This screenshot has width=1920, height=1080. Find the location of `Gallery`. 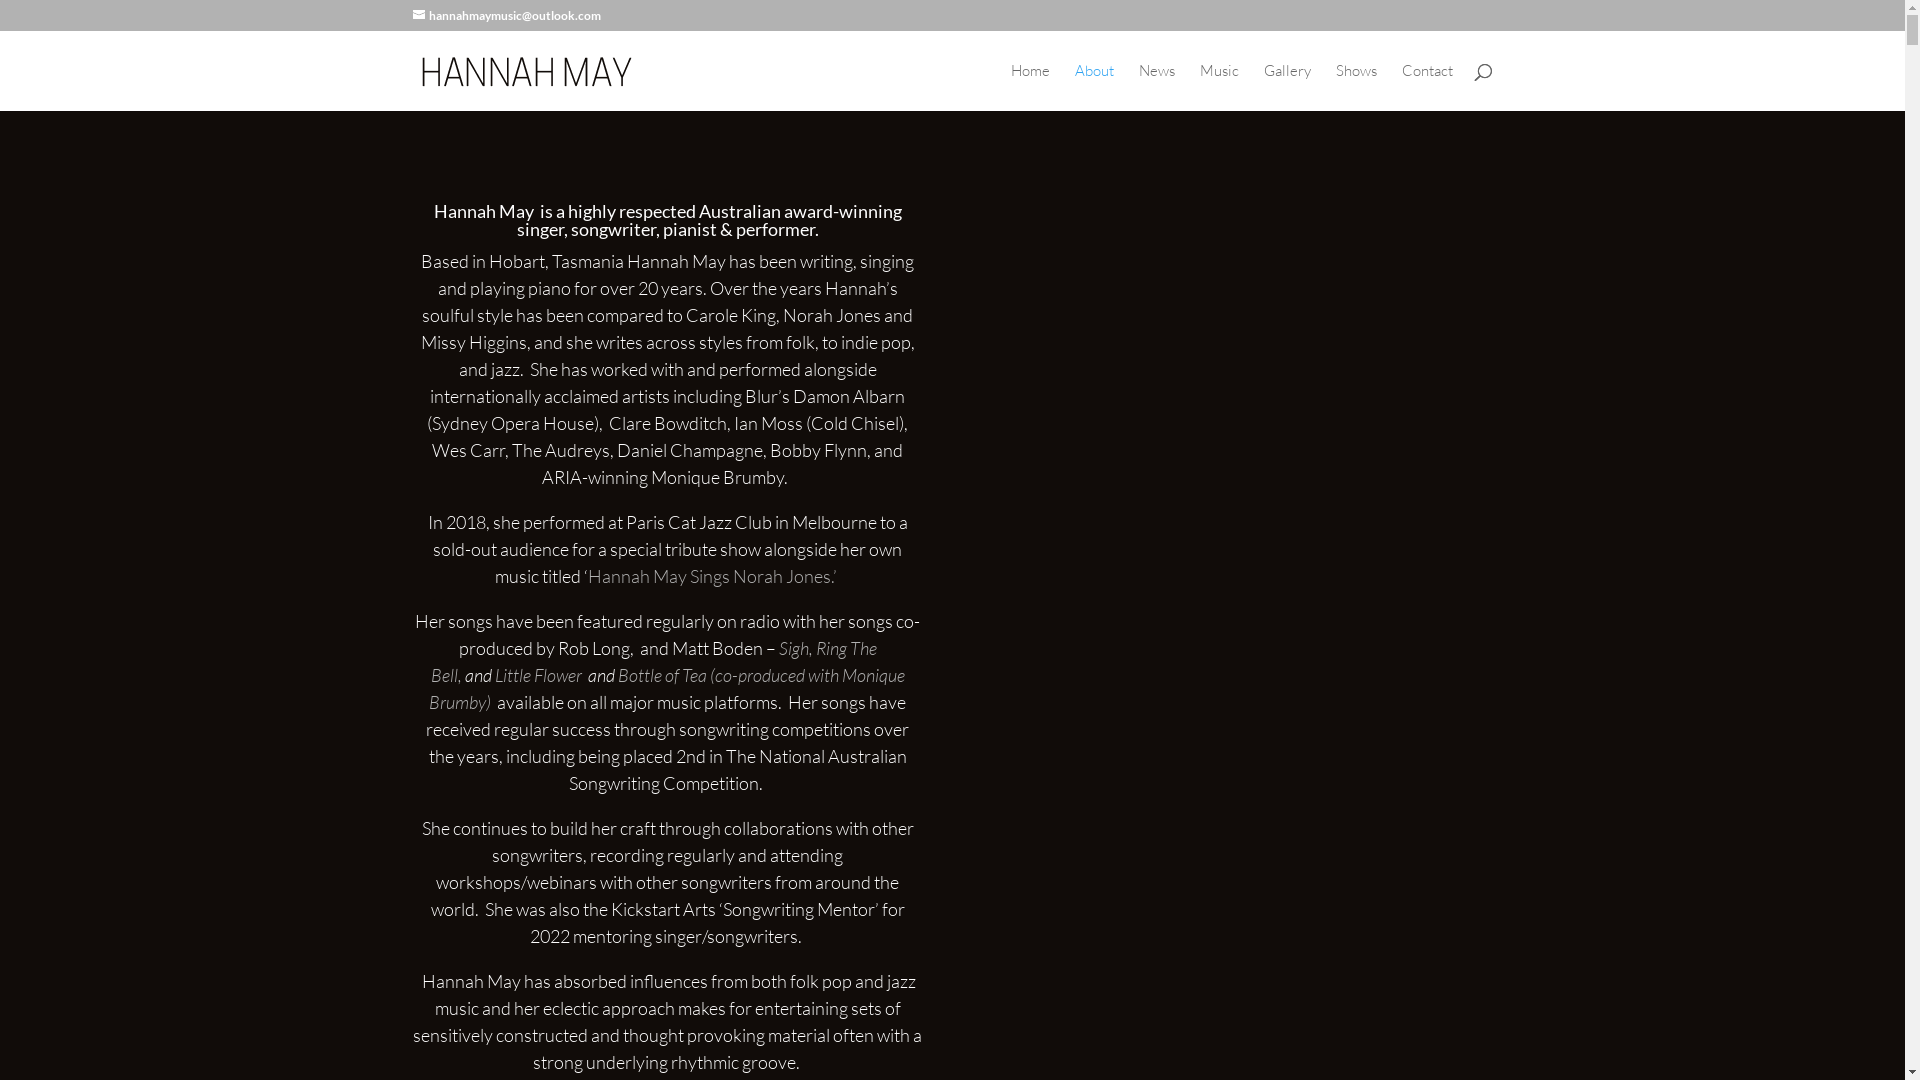

Gallery is located at coordinates (1288, 88).